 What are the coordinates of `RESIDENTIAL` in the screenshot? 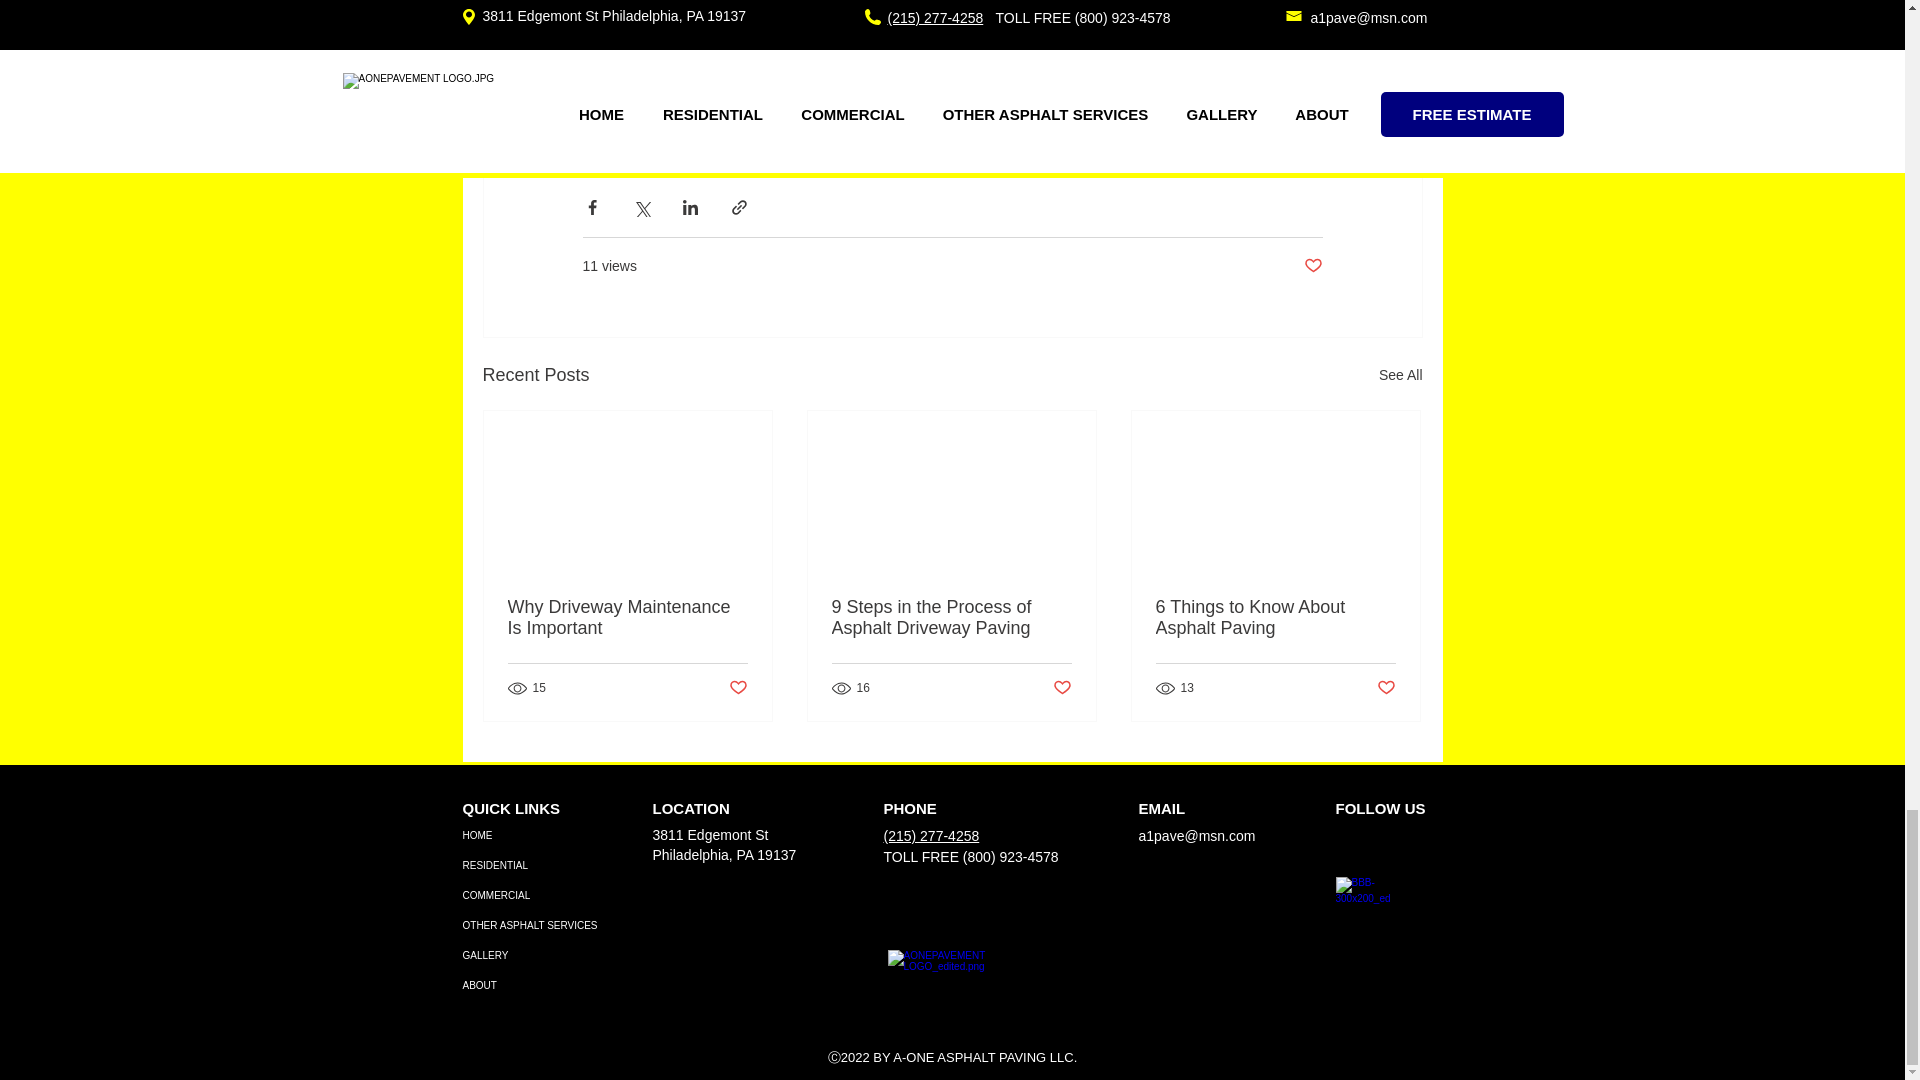 It's located at (532, 866).